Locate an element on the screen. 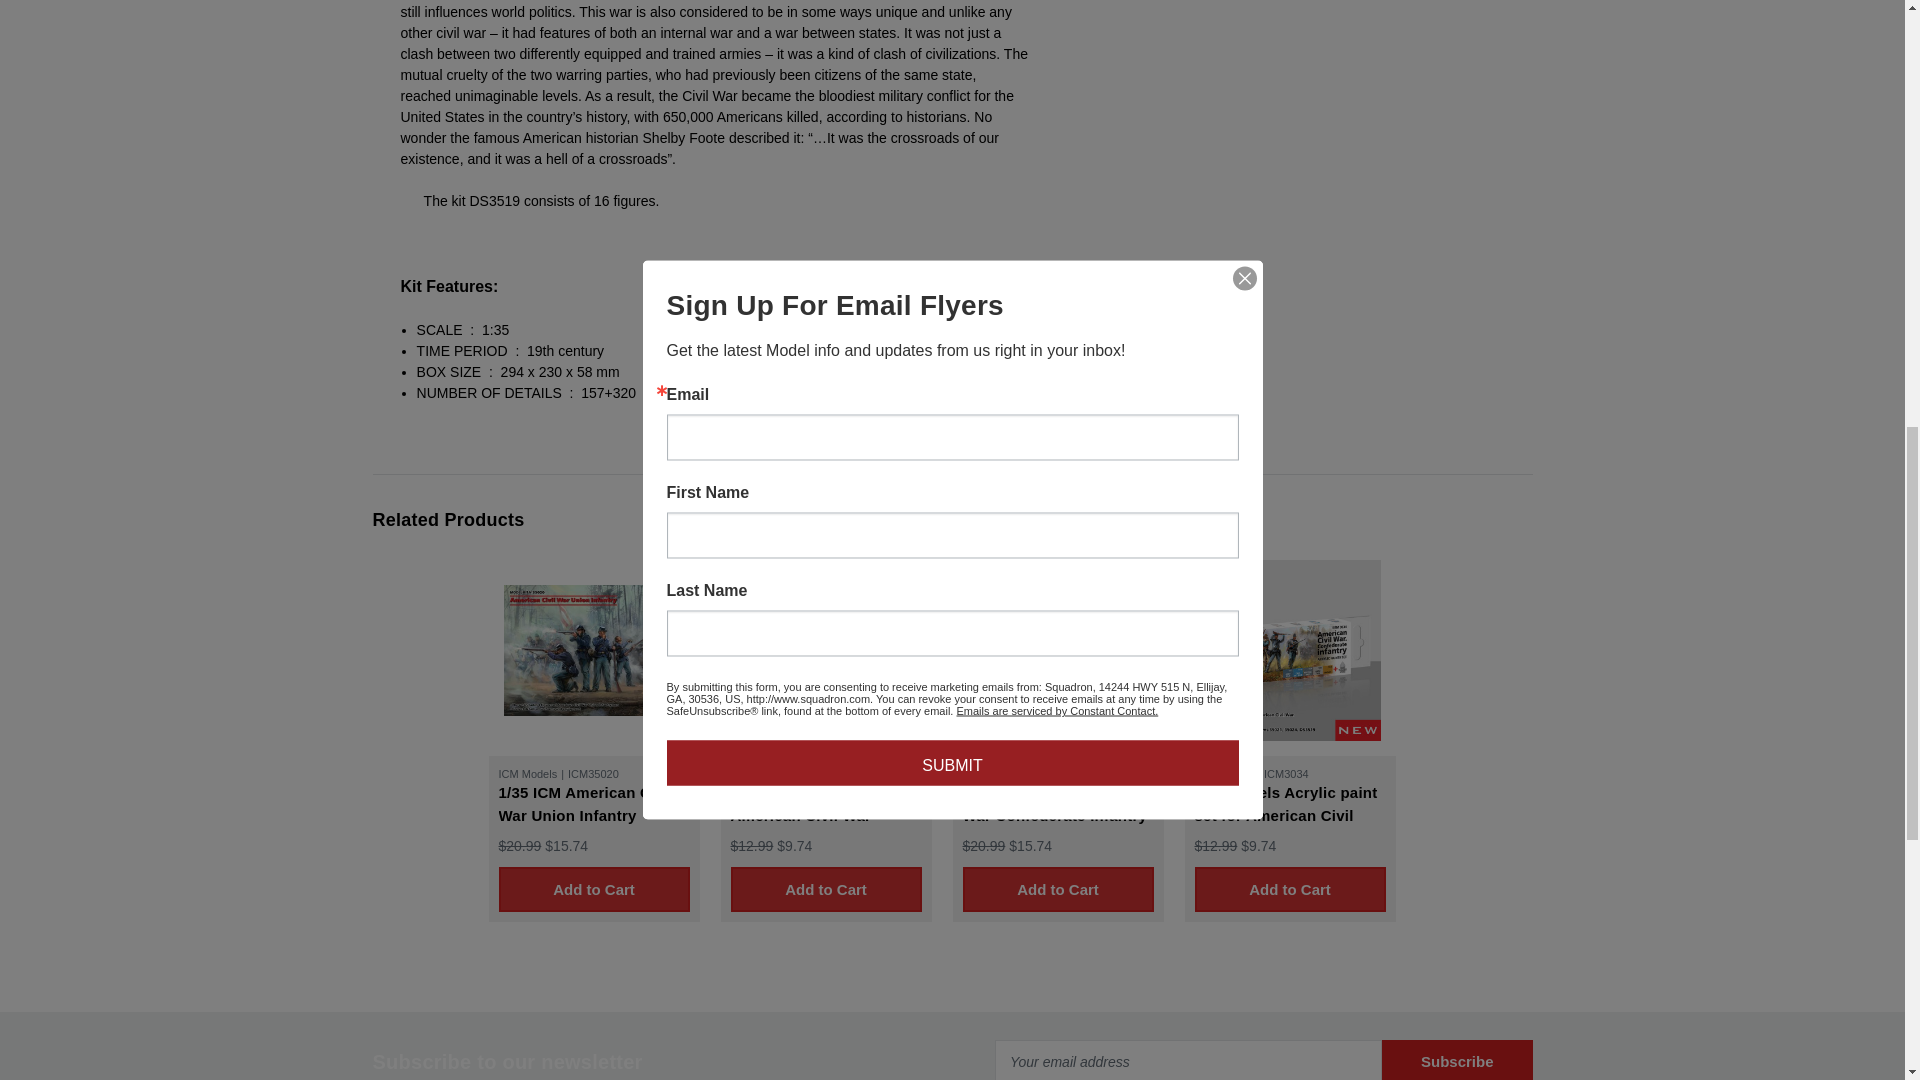  Subscribe is located at coordinates (1457, 1060).